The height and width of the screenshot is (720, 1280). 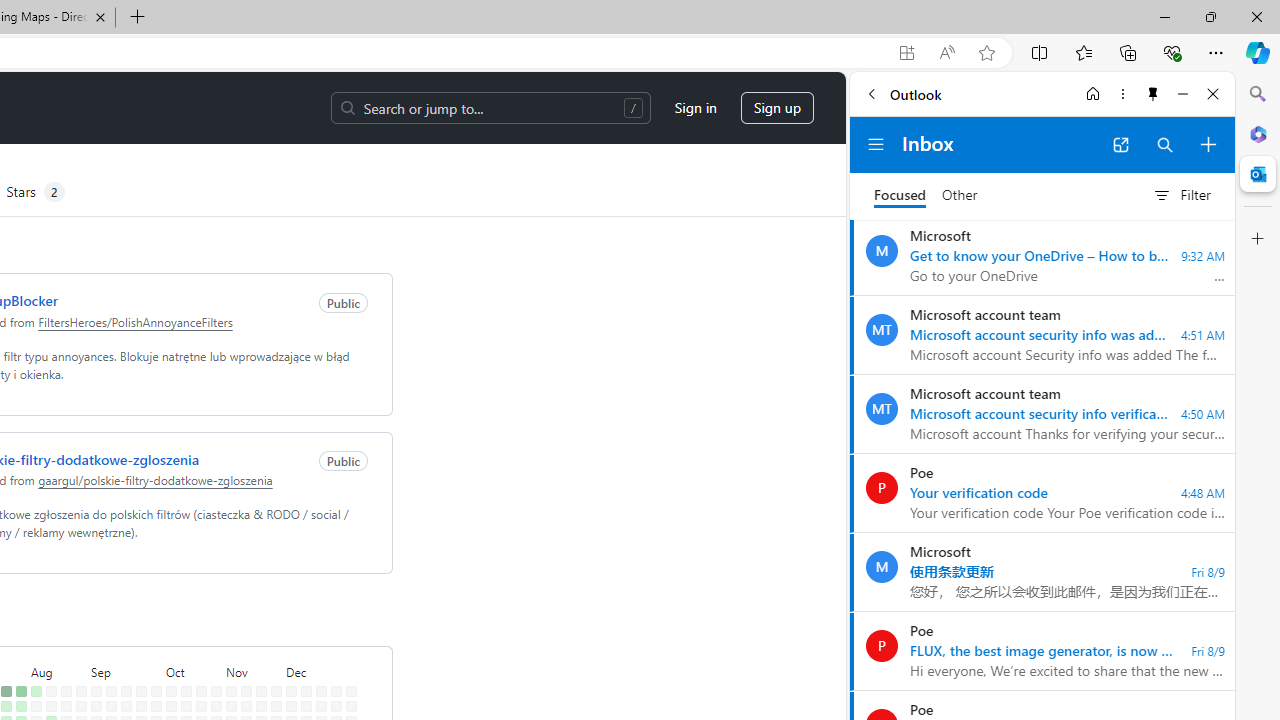 I want to click on Add this page to favorites (Ctrl+D), so click(x=986, y=53).